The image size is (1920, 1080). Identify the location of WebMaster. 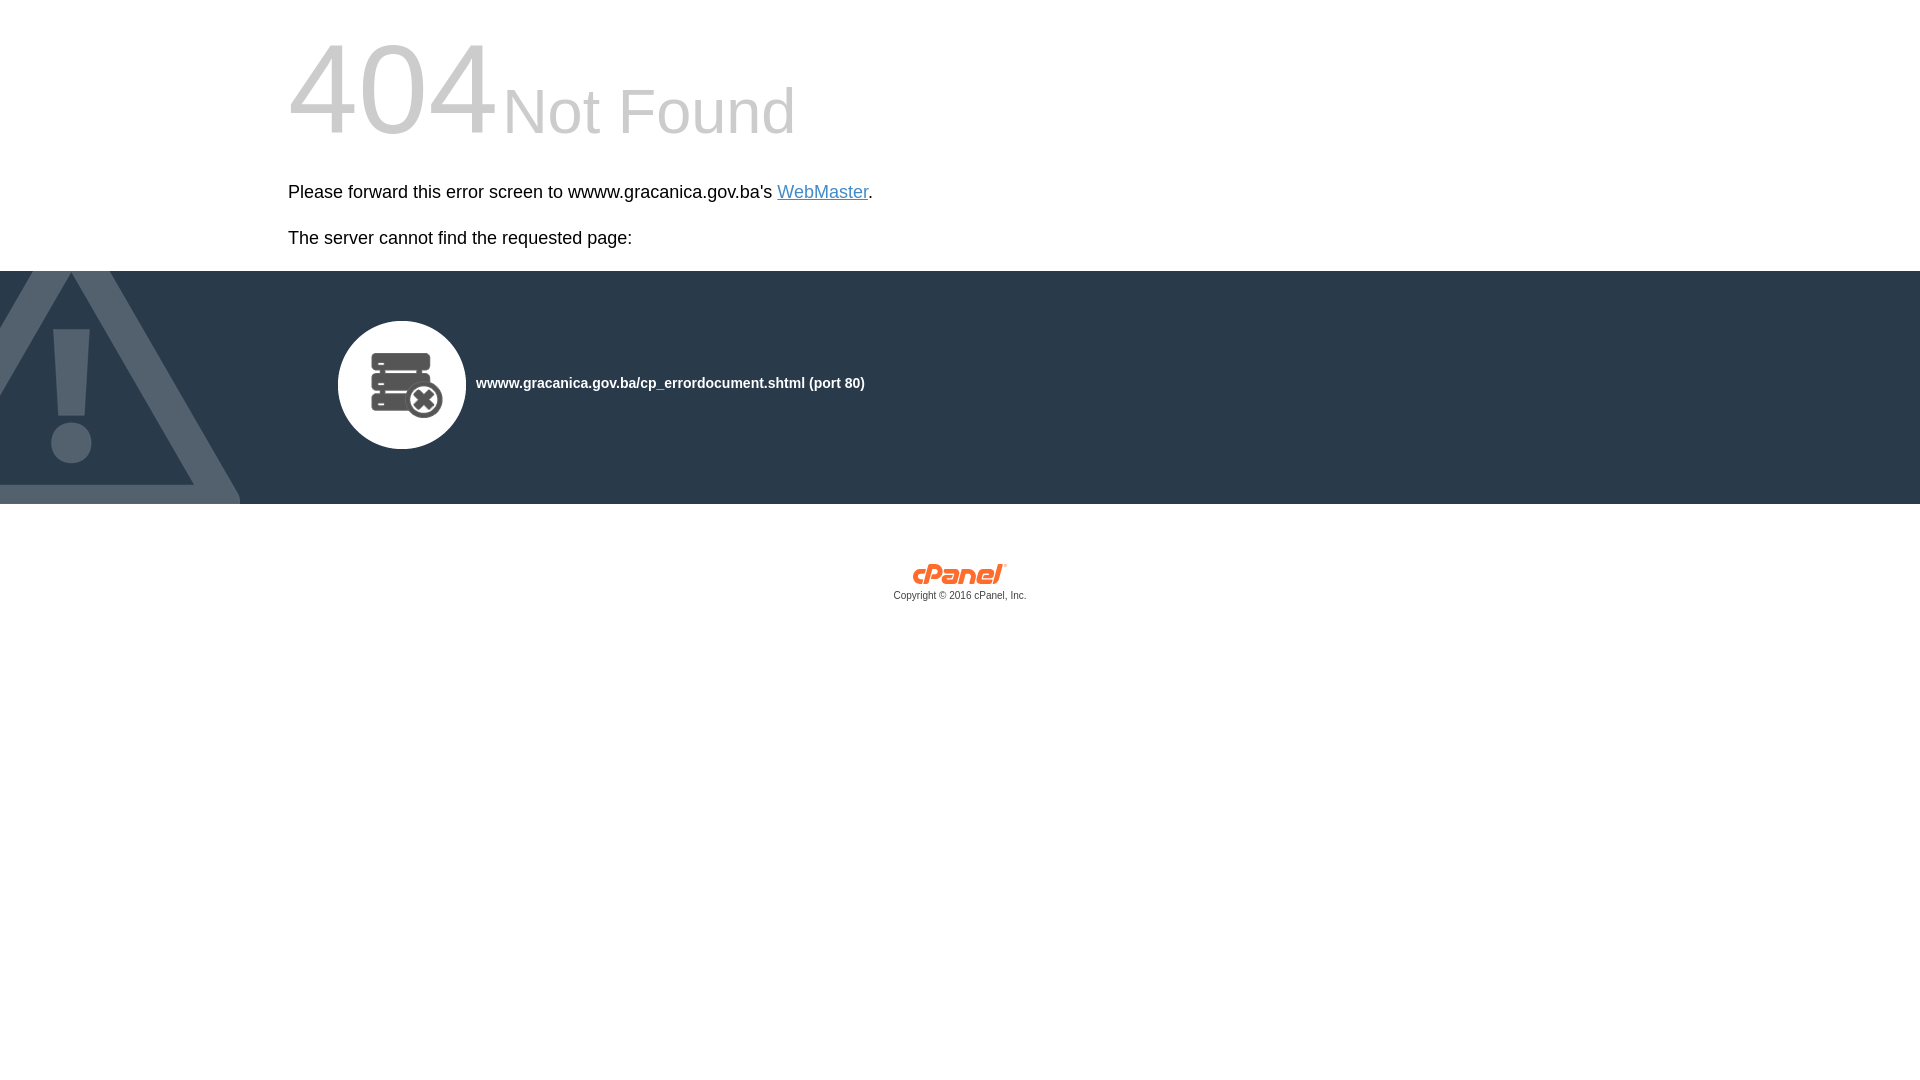
(822, 192).